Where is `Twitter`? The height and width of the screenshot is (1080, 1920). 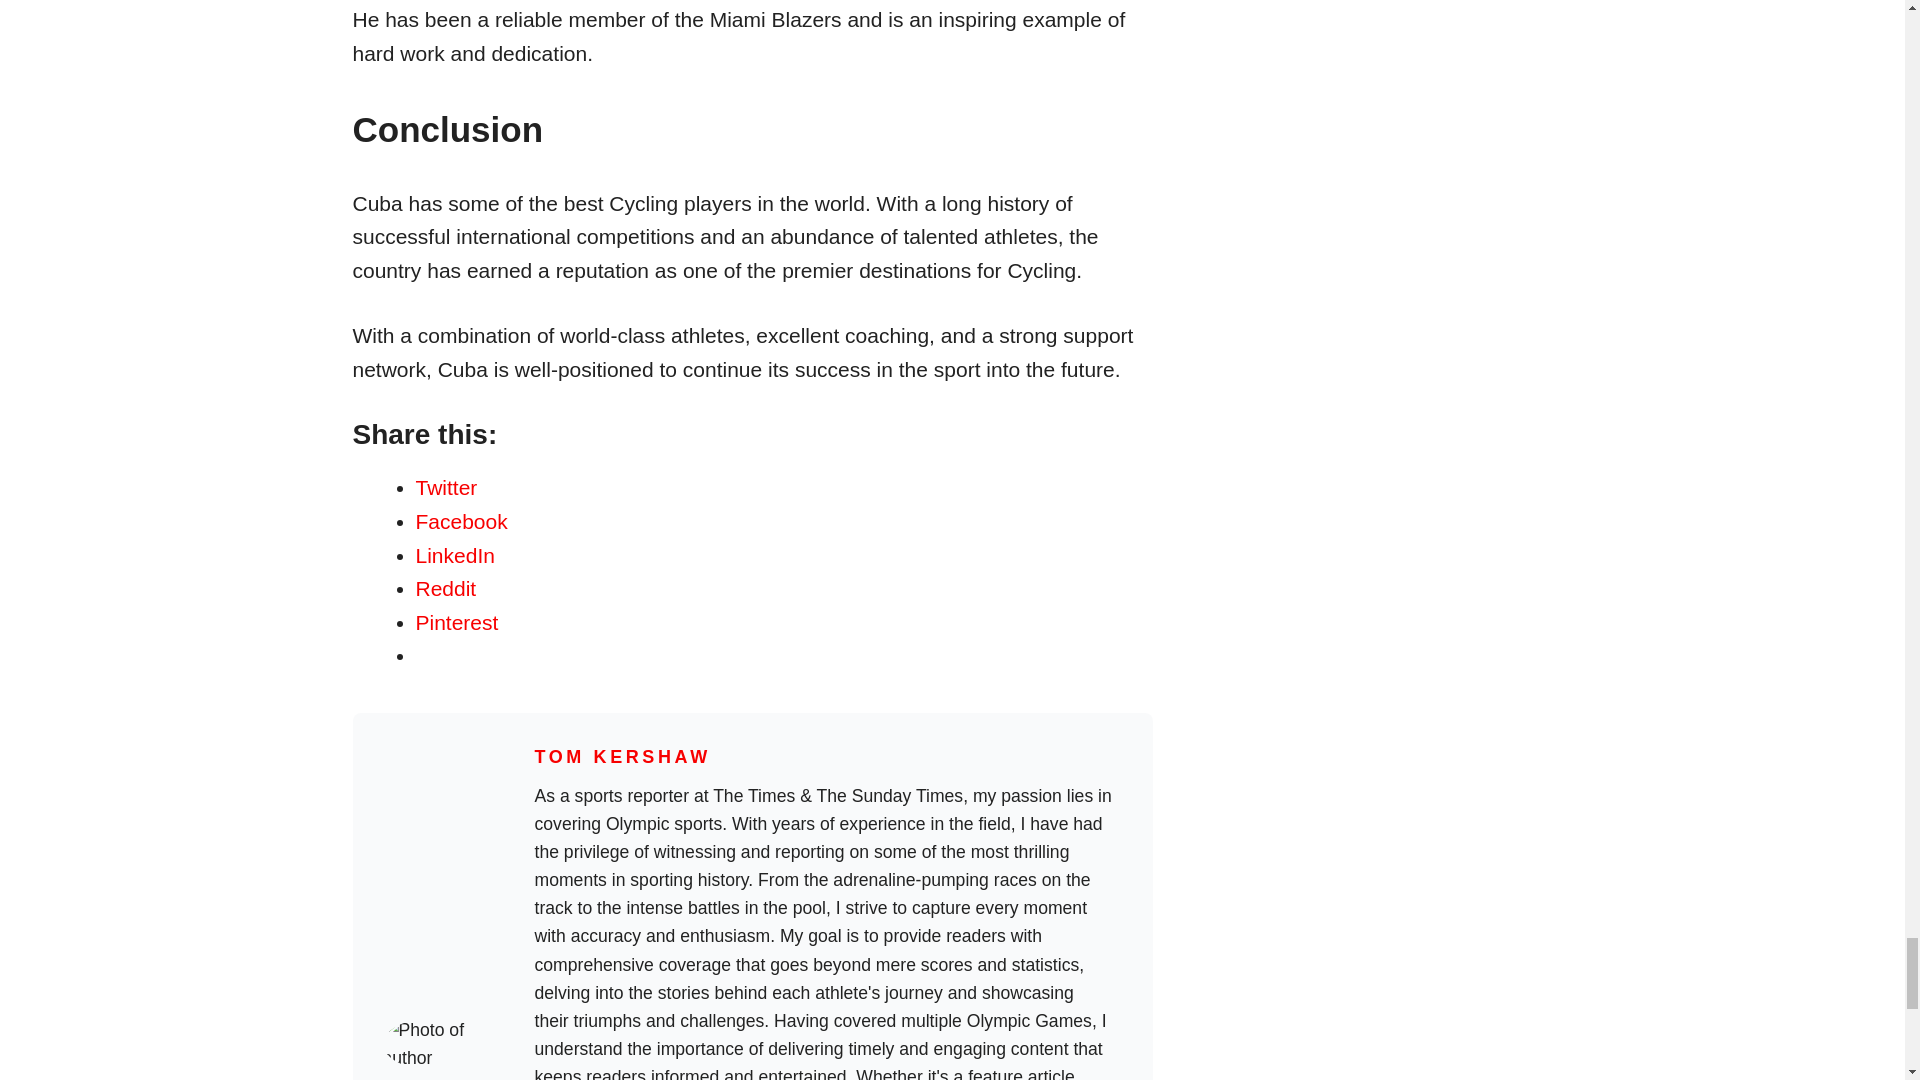
Twitter is located at coordinates (447, 487).